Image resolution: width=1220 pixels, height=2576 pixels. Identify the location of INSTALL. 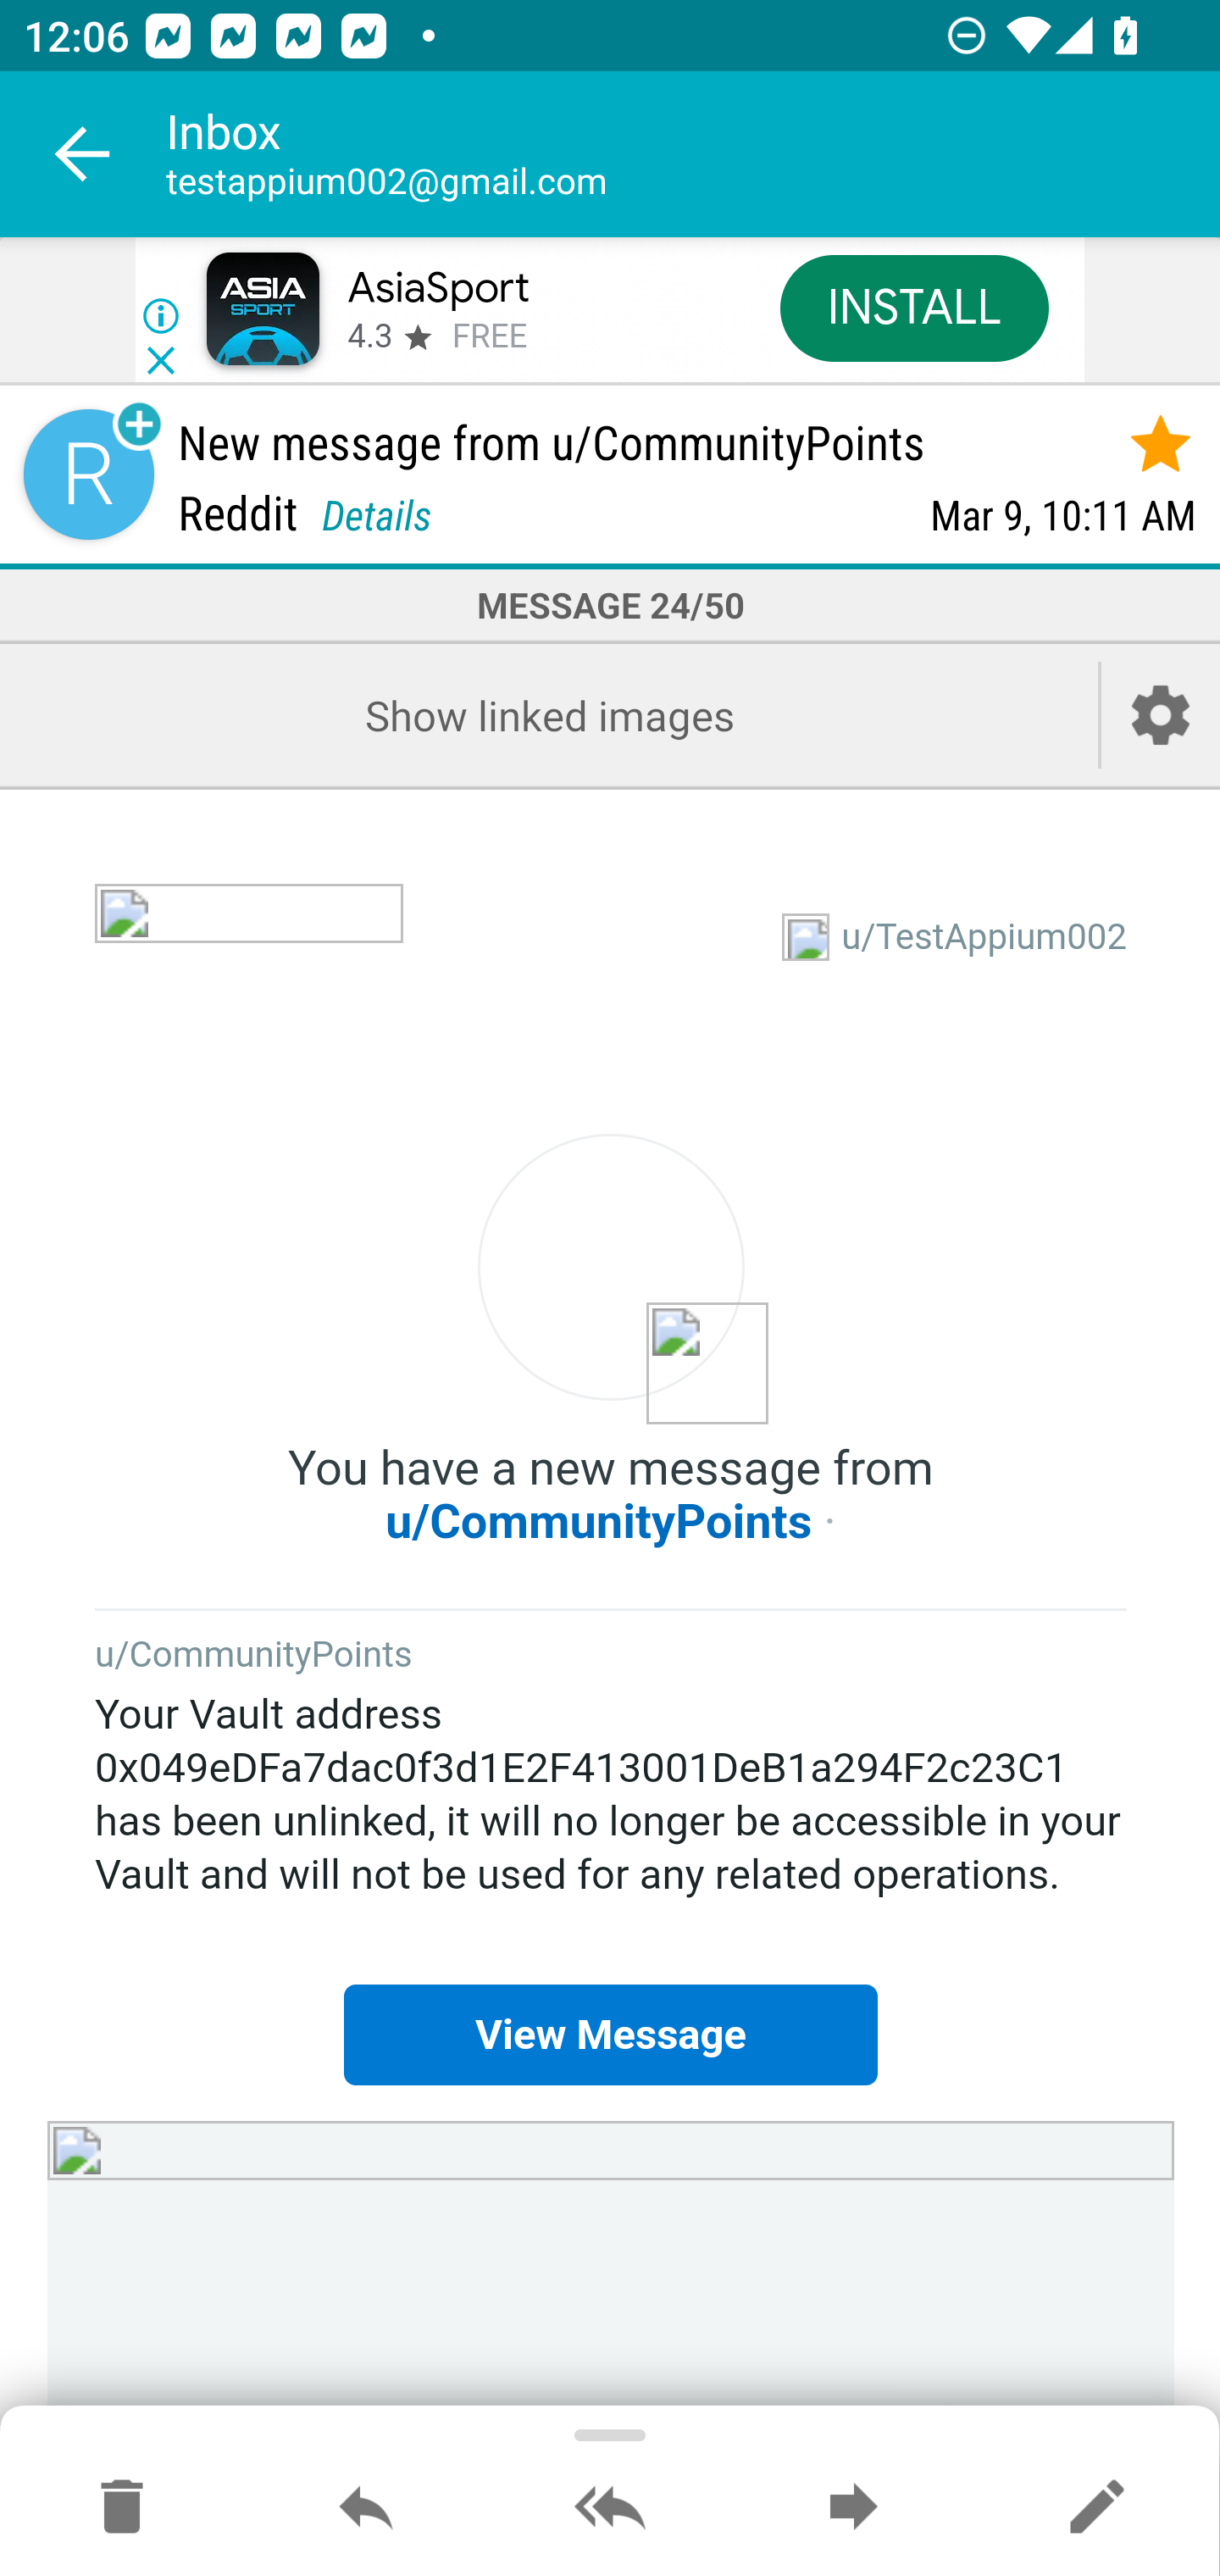
(913, 307).